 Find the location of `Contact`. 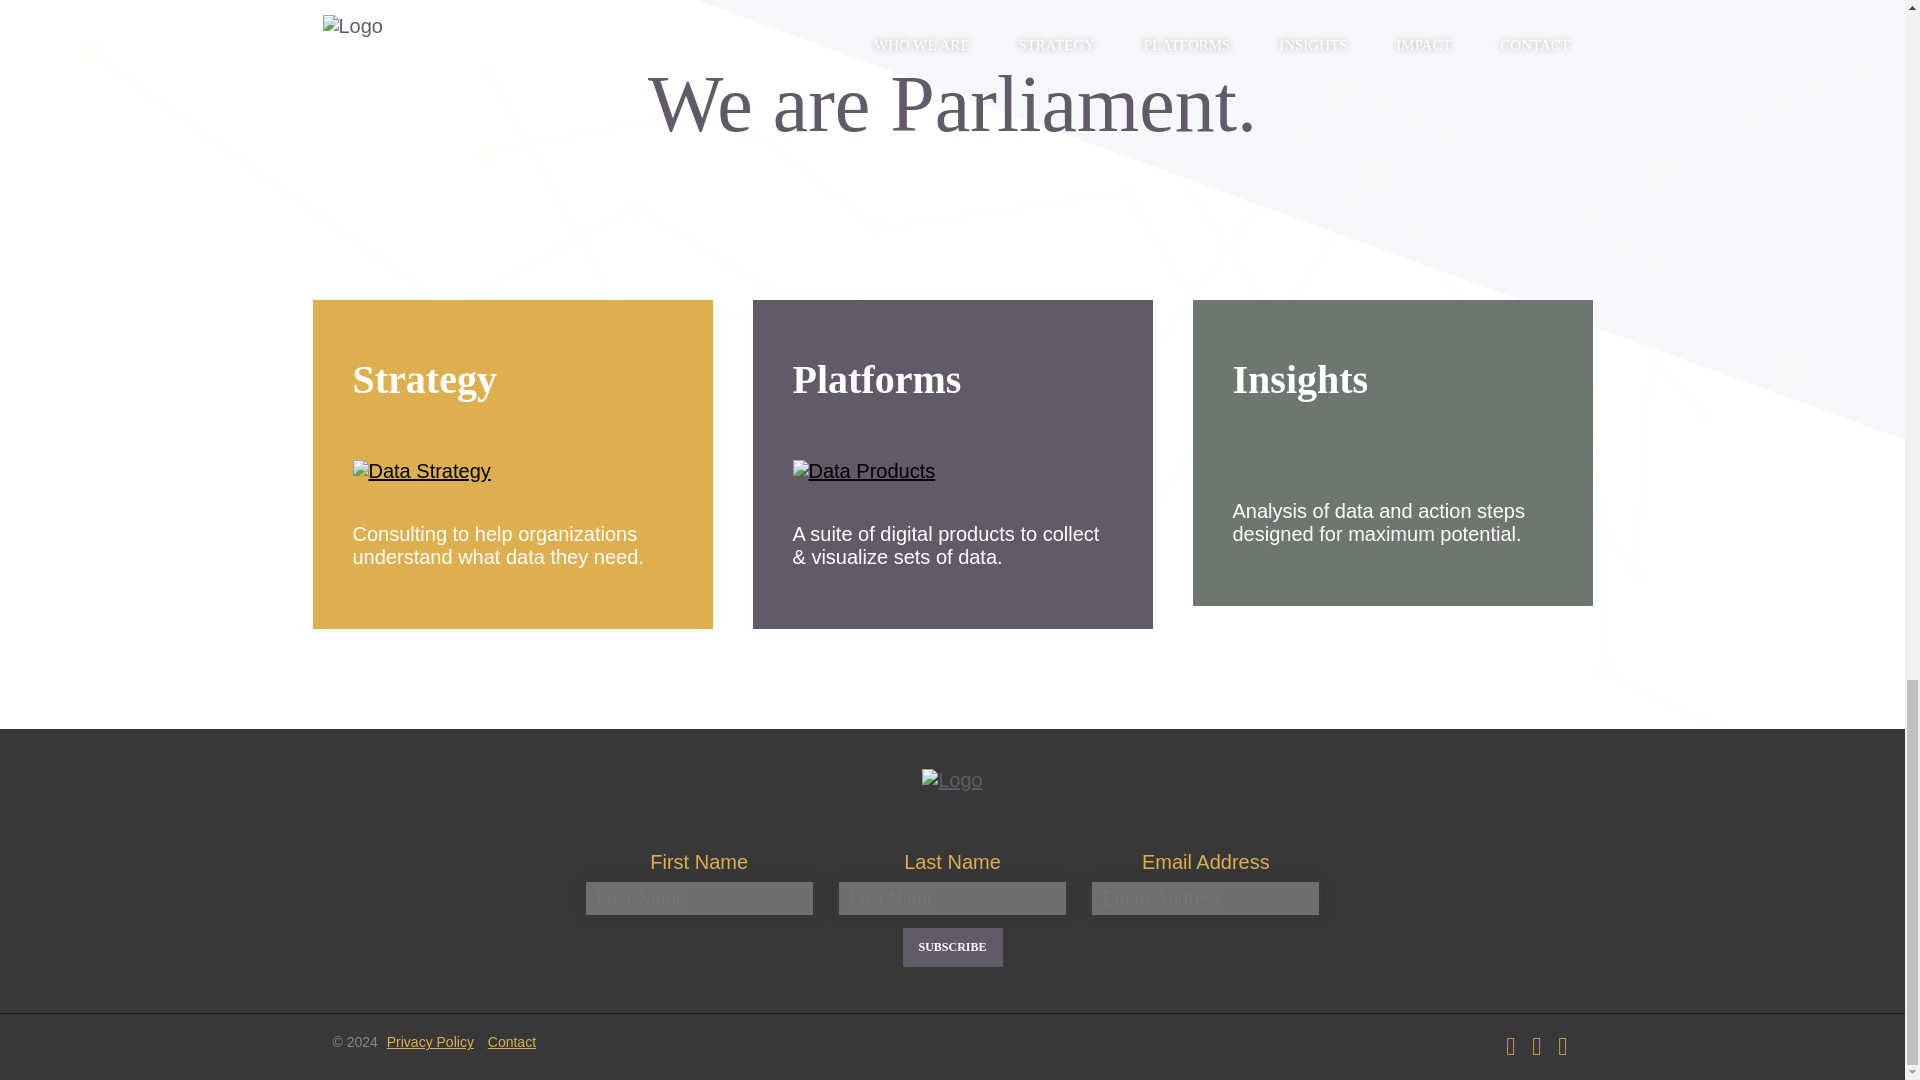

Contact is located at coordinates (512, 1041).